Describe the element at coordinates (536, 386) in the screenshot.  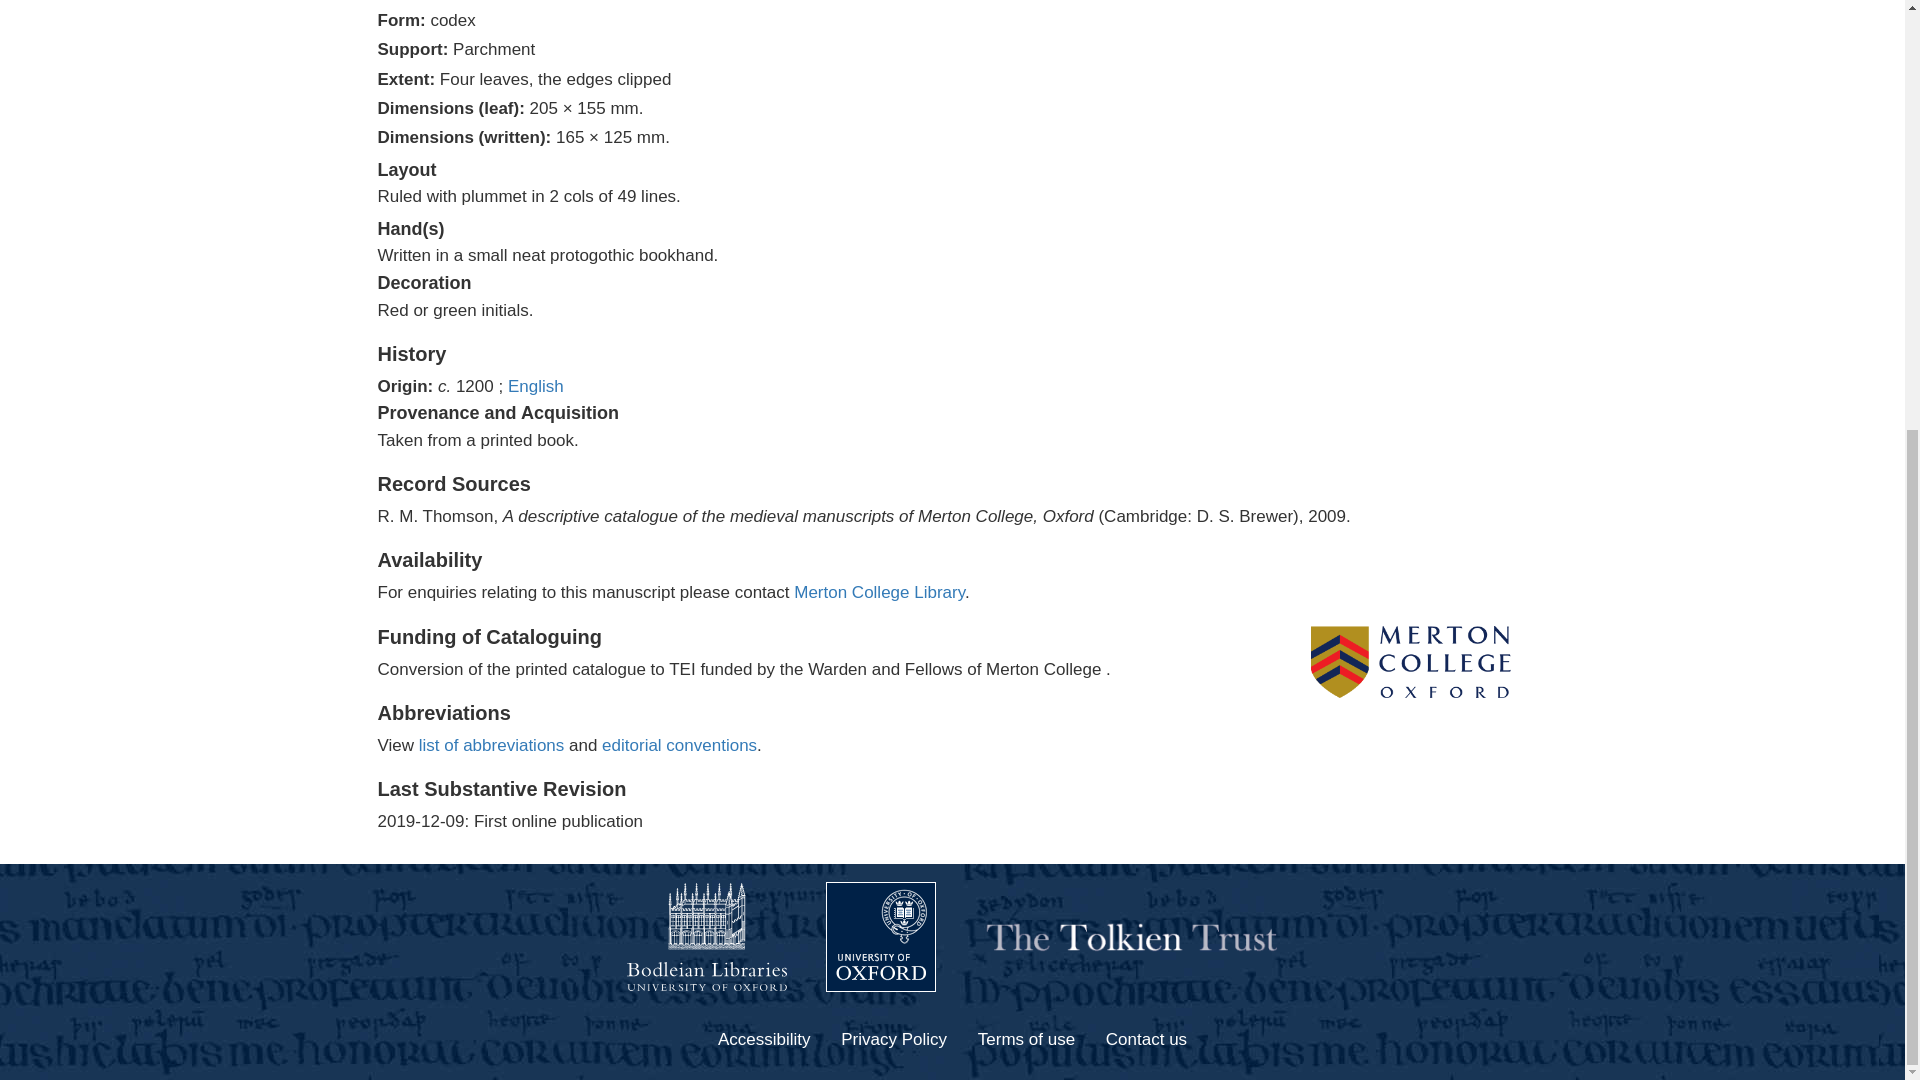
I see `English` at that location.